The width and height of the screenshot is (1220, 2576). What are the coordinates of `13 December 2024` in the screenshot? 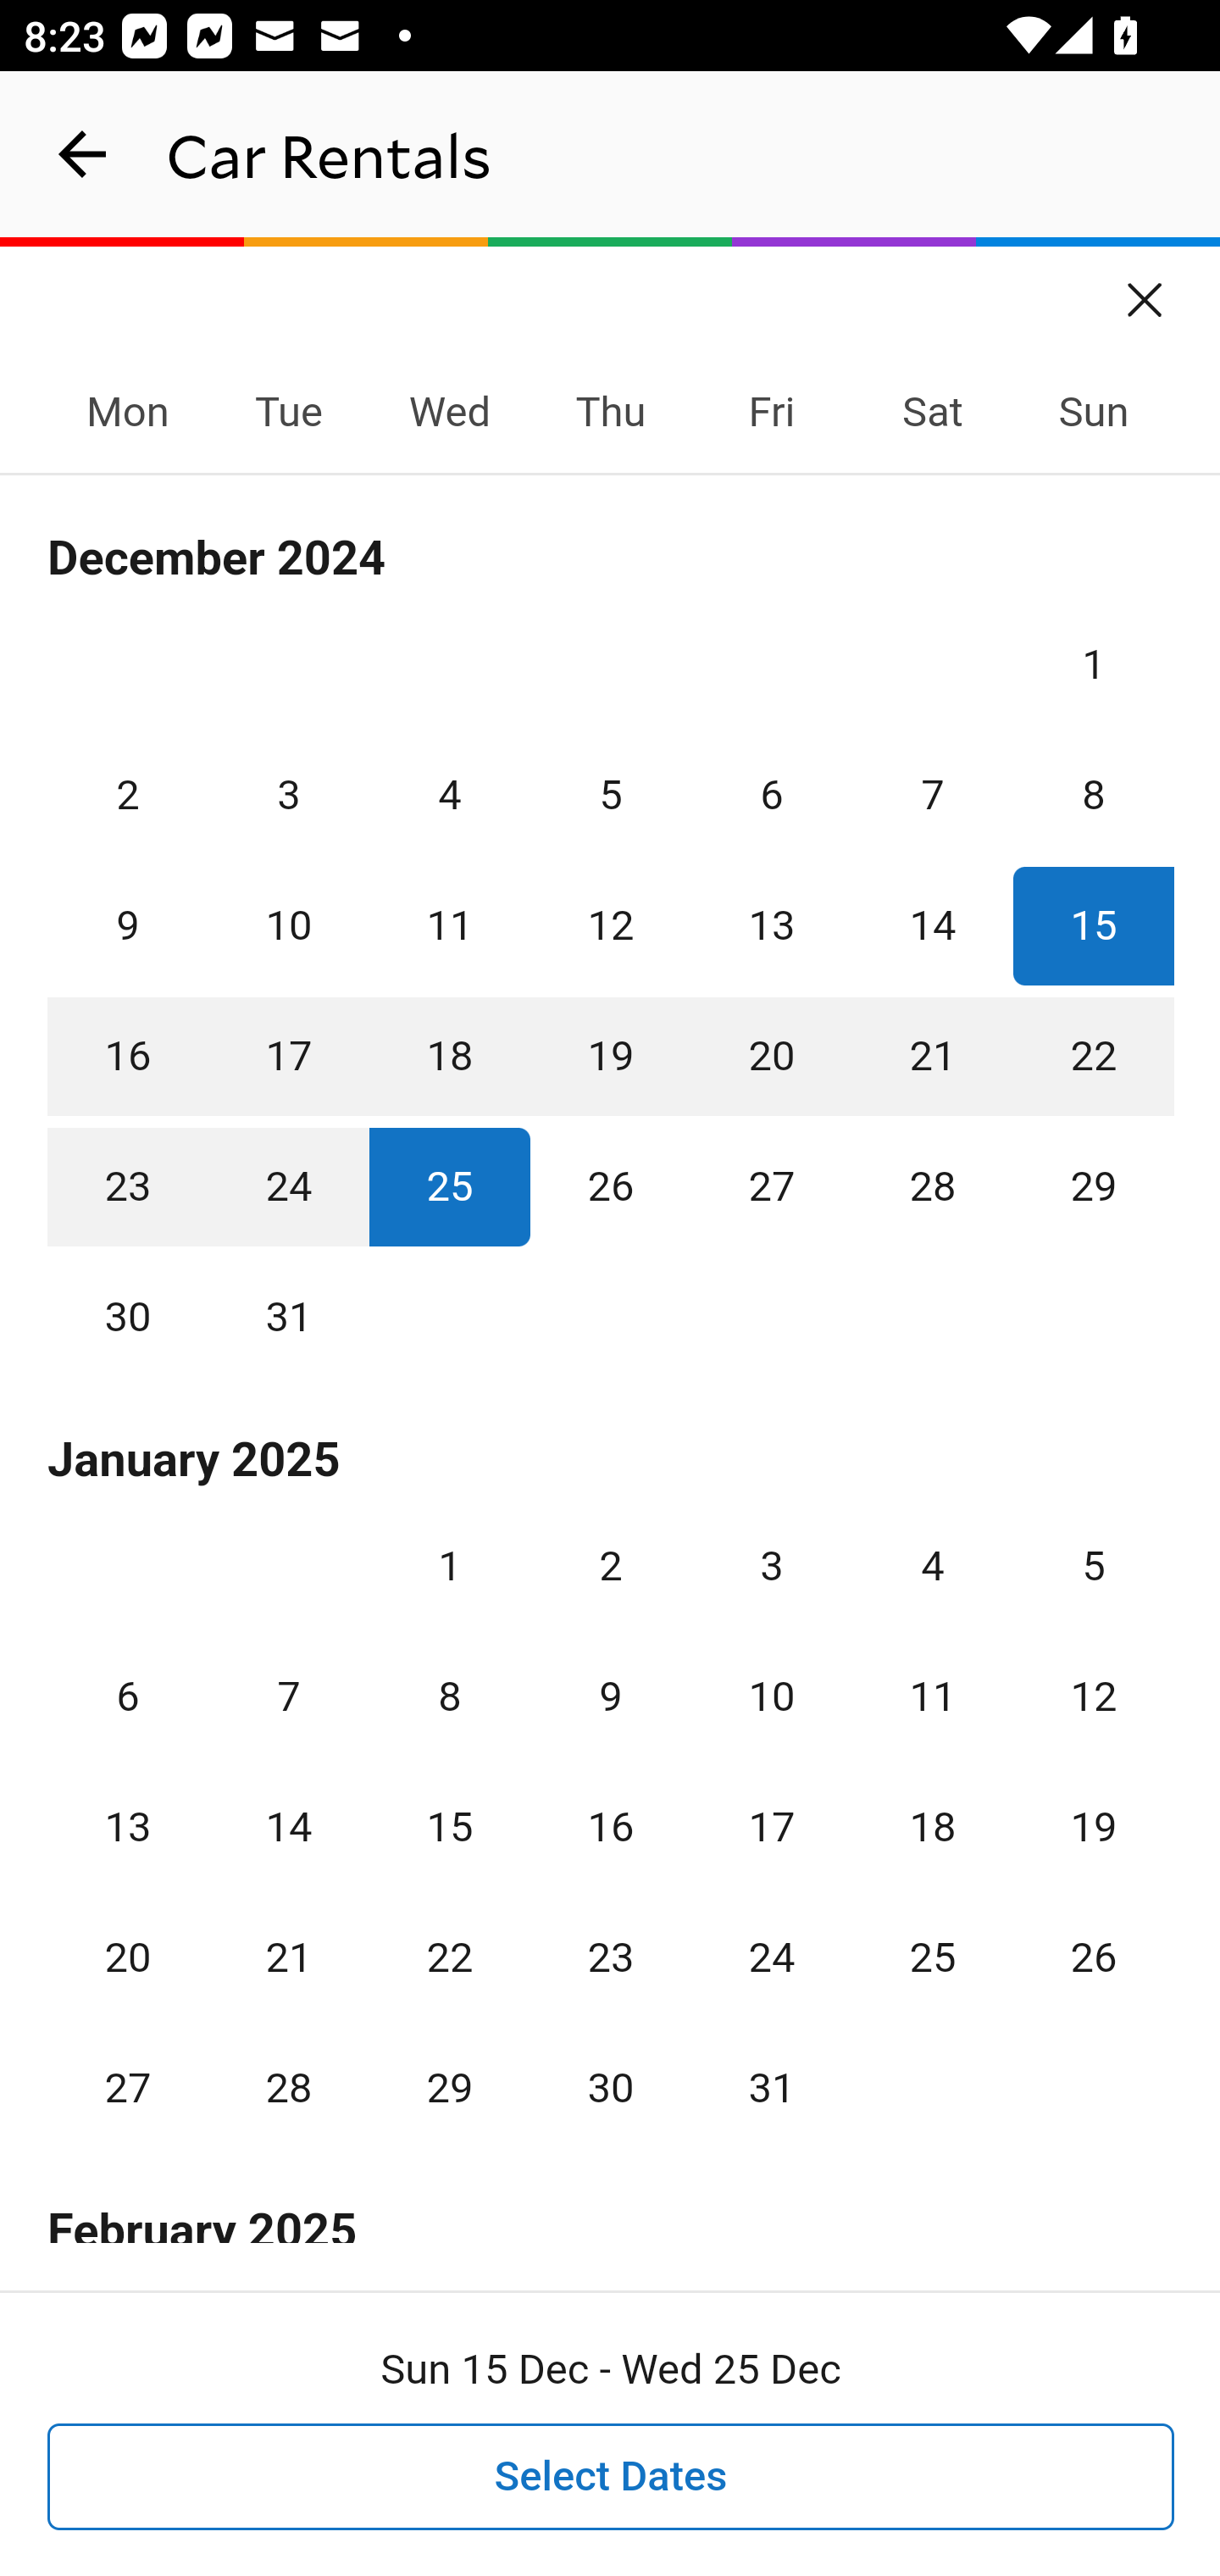 It's located at (772, 925).